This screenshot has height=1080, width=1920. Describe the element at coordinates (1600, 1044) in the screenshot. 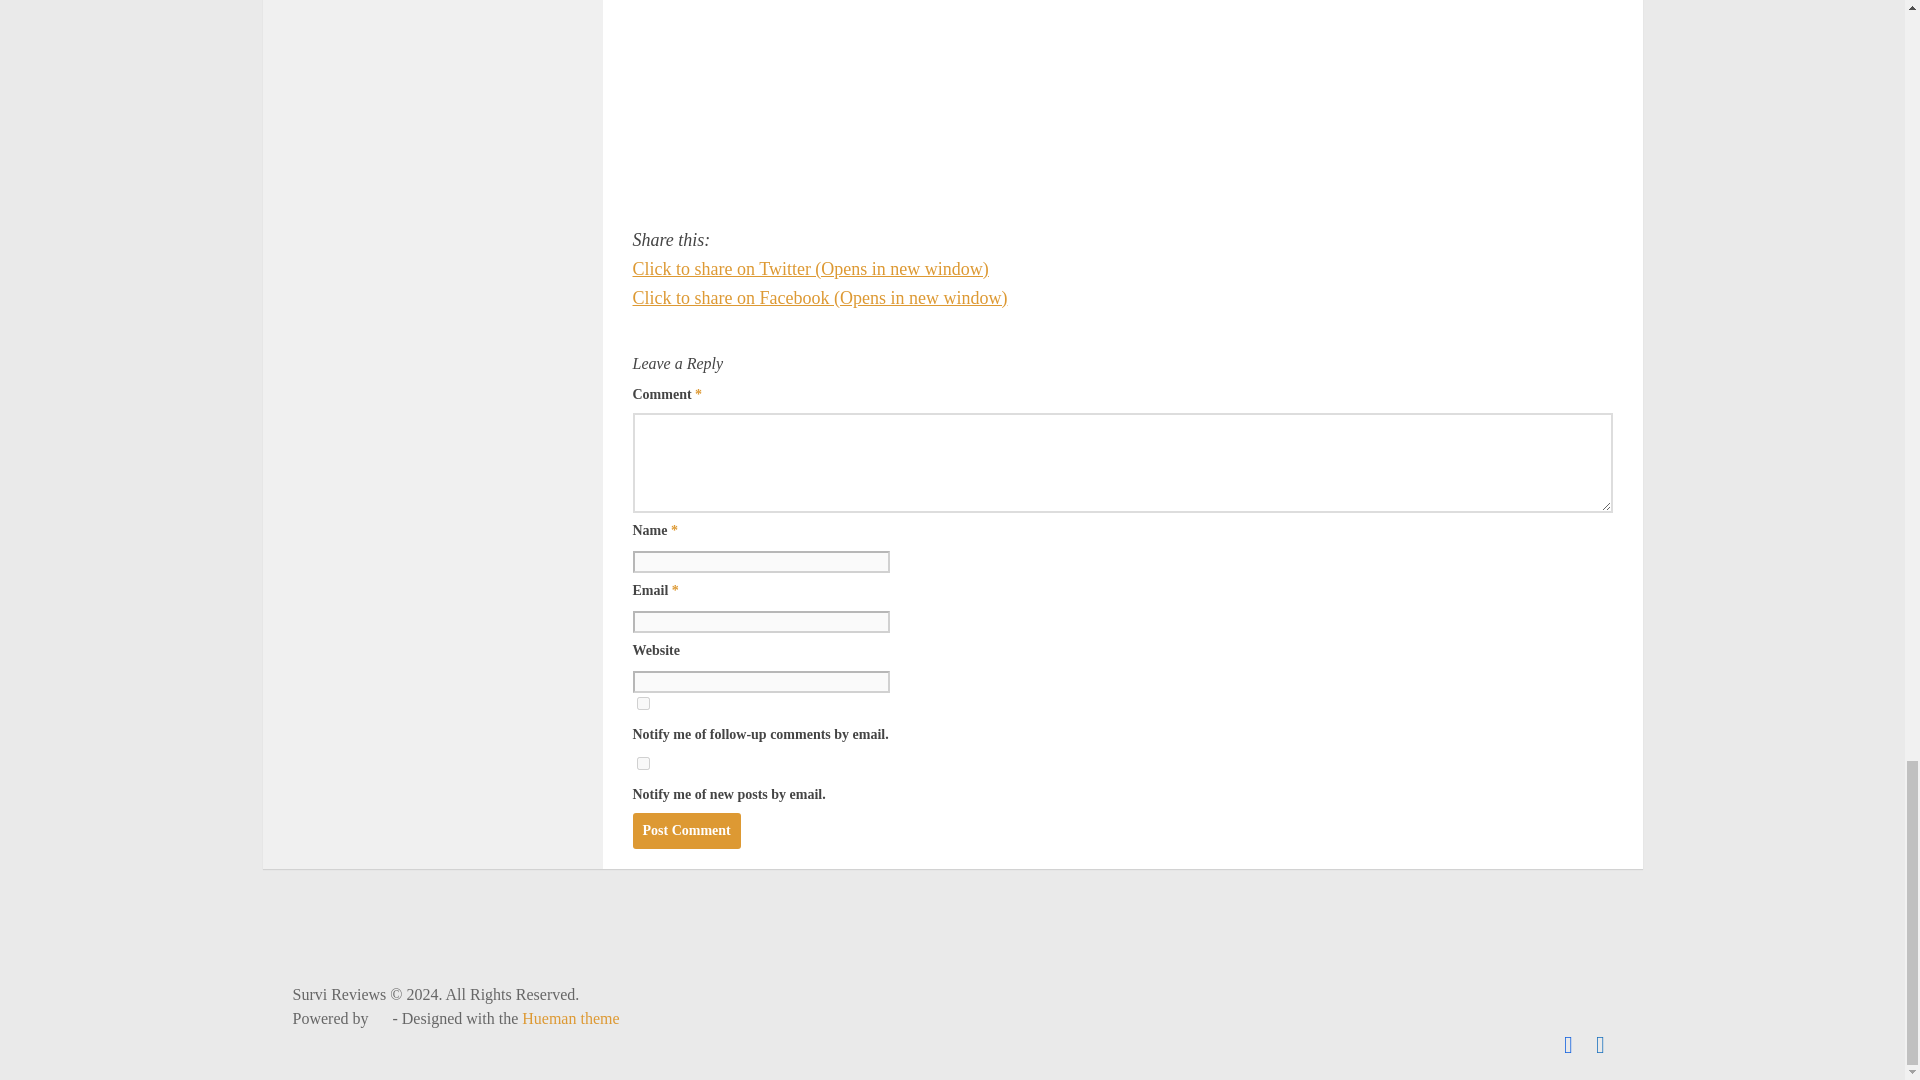

I see `Follow me on Facebook` at that location.